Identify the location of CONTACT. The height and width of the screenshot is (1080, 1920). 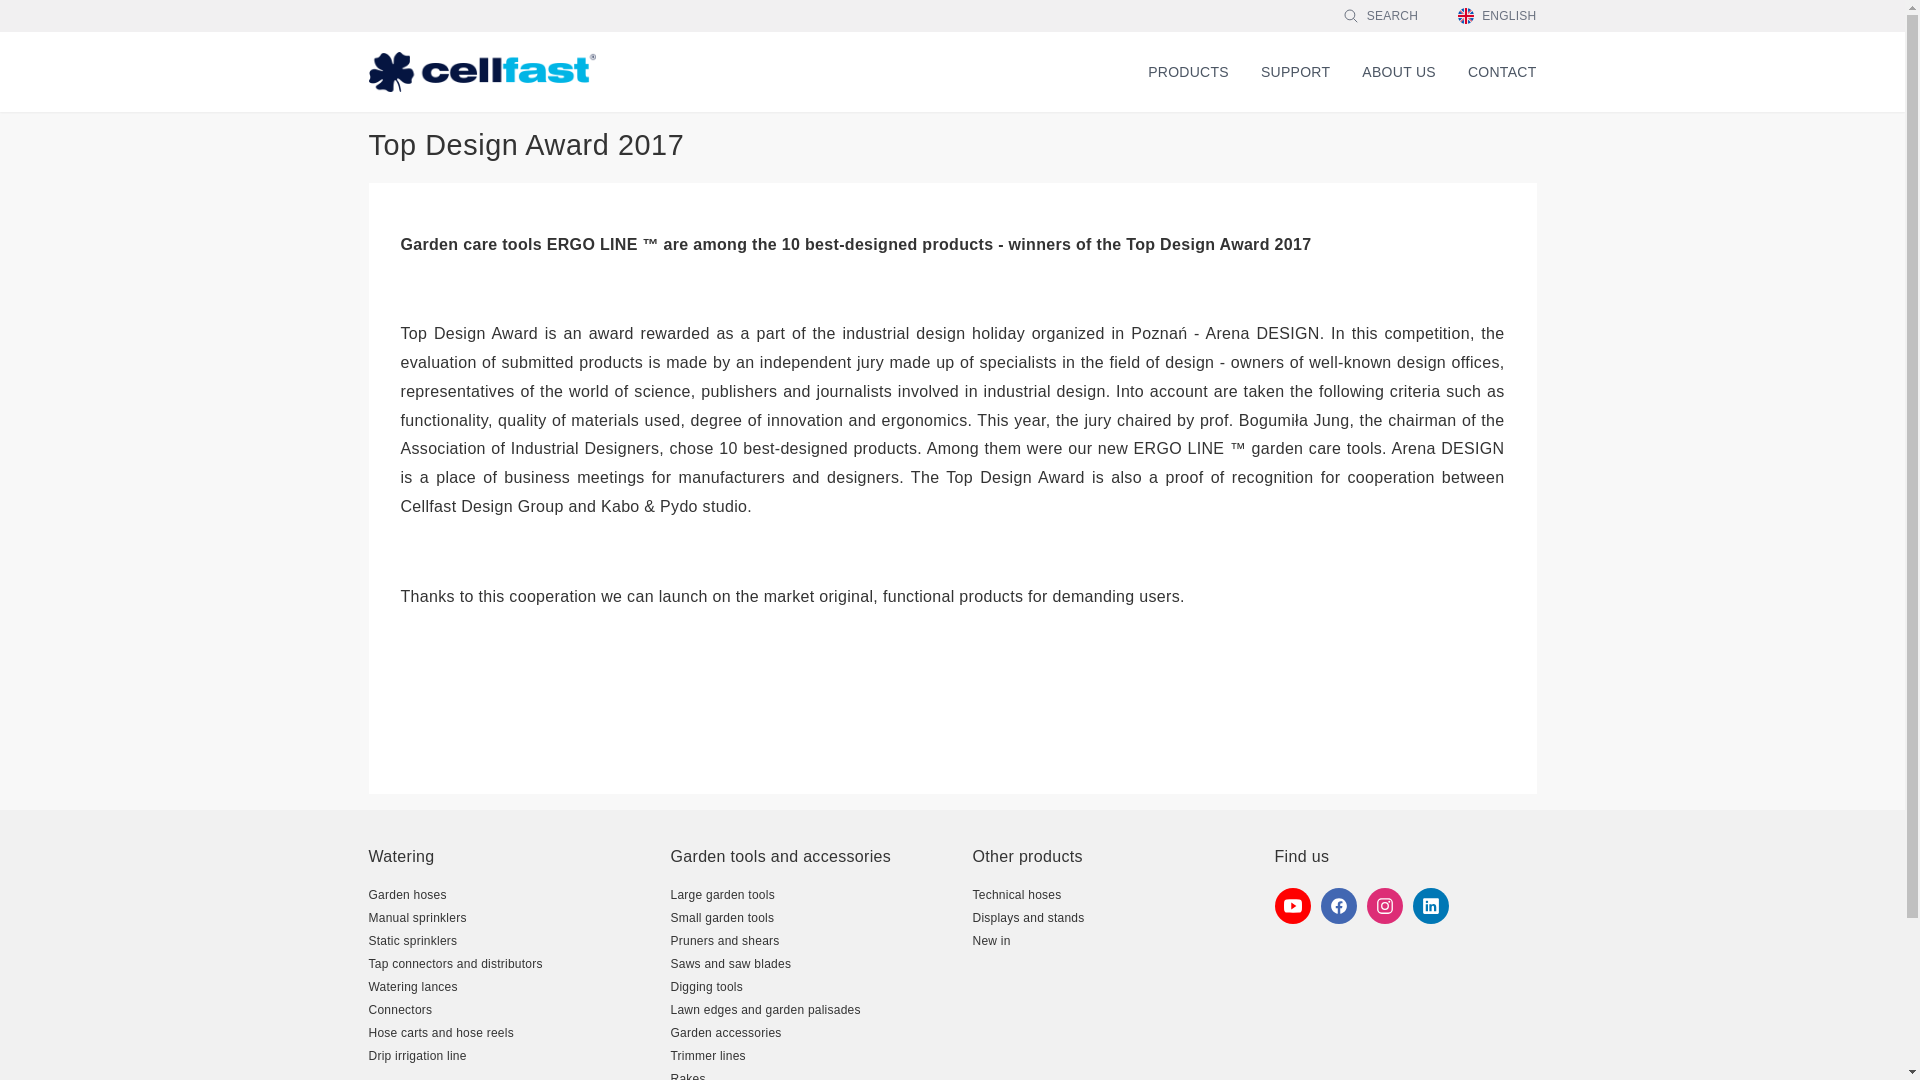
(1502, 71).